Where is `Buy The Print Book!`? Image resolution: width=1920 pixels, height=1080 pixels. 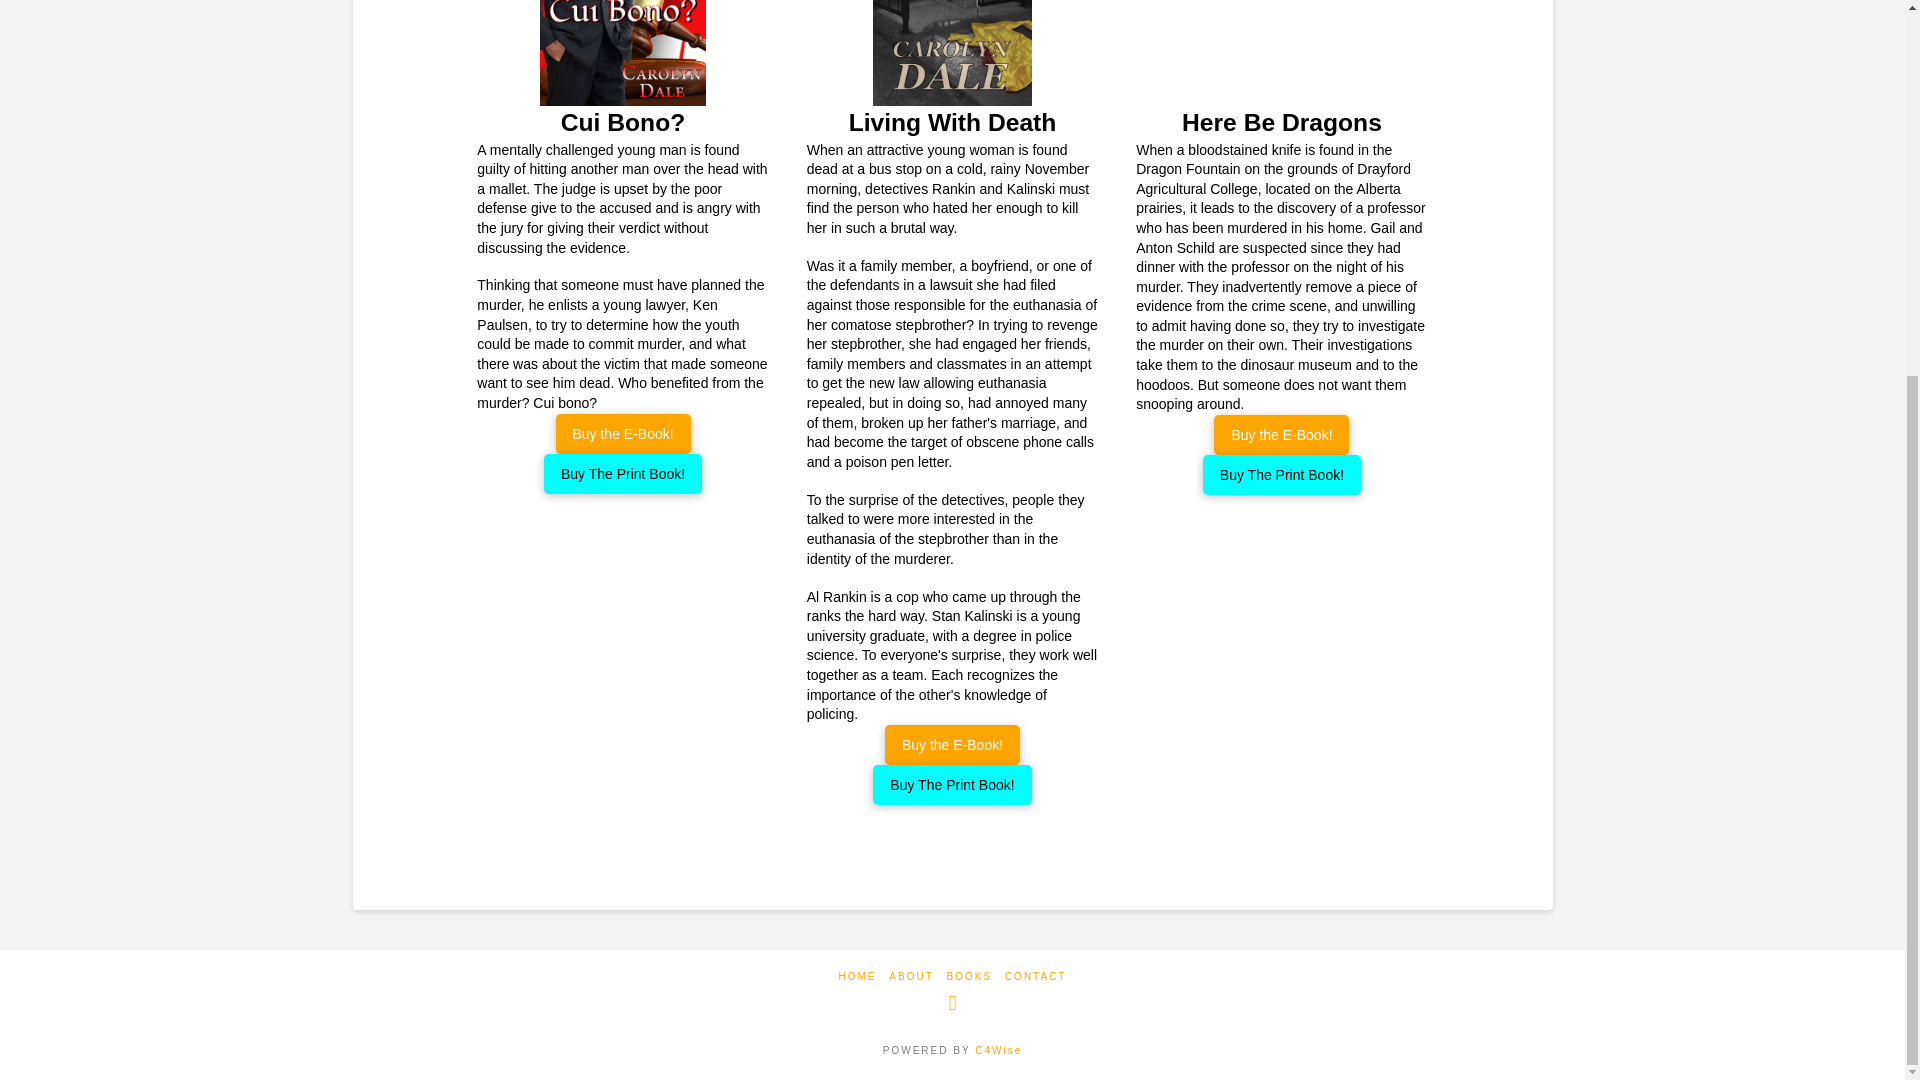 Buy The Print Book! is located at coordinates (622, 473).